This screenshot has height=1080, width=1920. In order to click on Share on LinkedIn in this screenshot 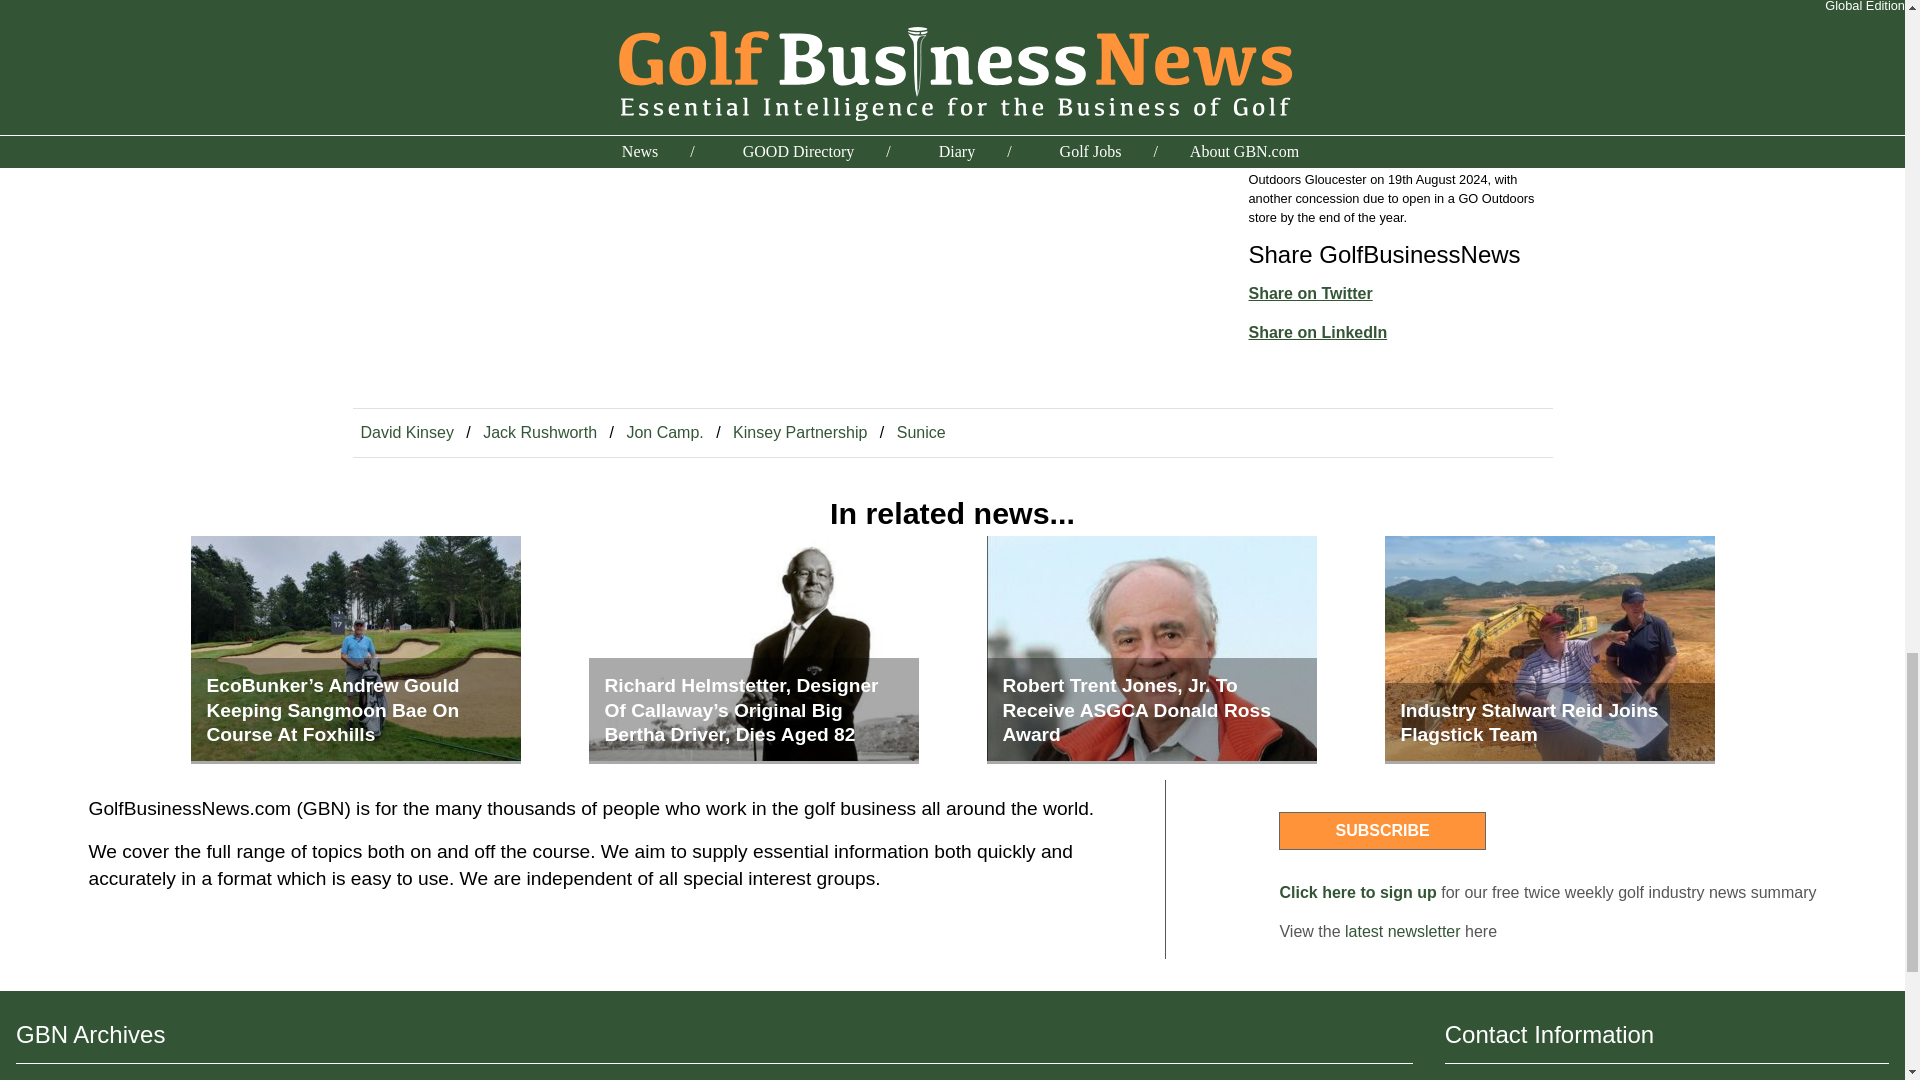, I will do `click(1317, 332)`.